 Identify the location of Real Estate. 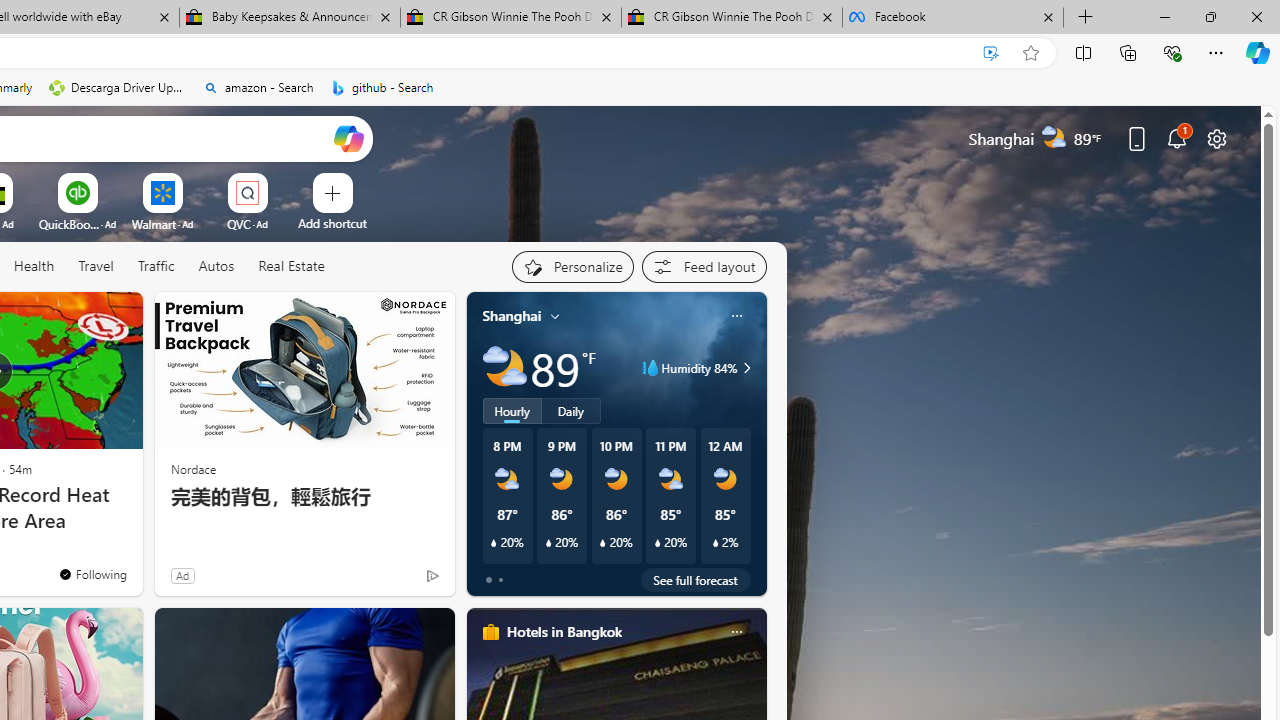
(290, 267).